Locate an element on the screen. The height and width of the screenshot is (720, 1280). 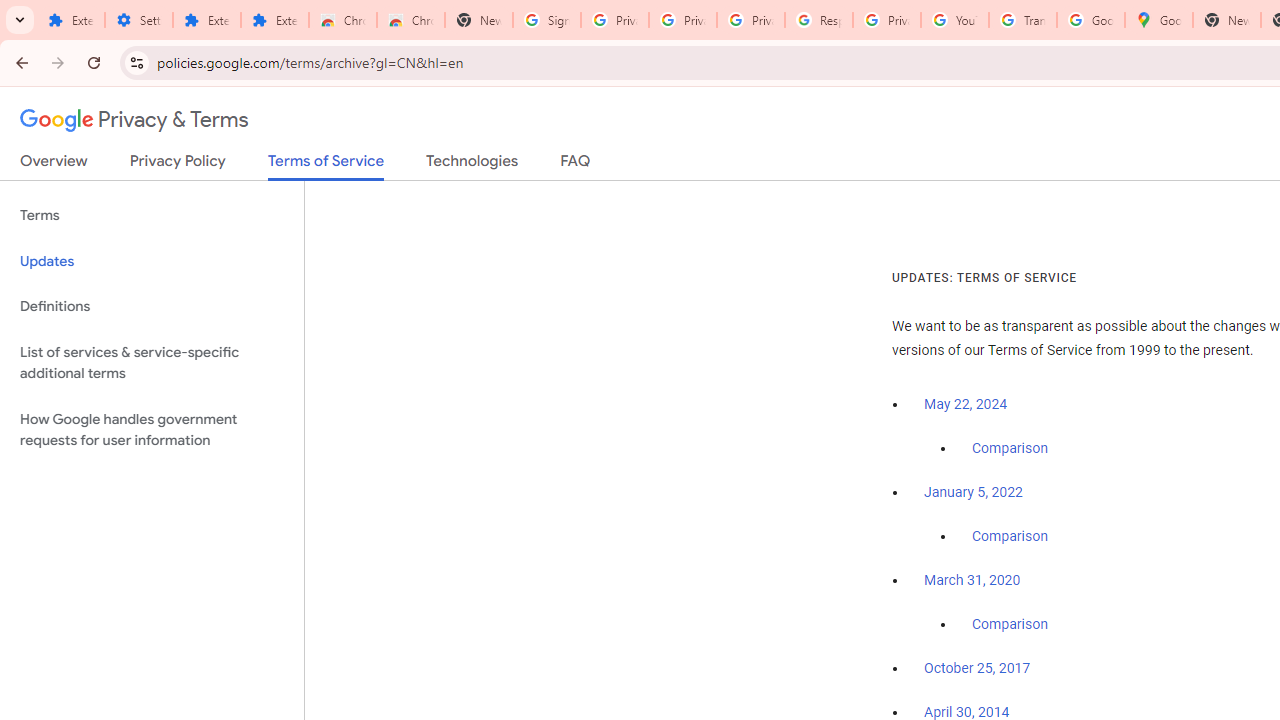
List of services & service-specific additional terms is located at coordinates (152, 362).